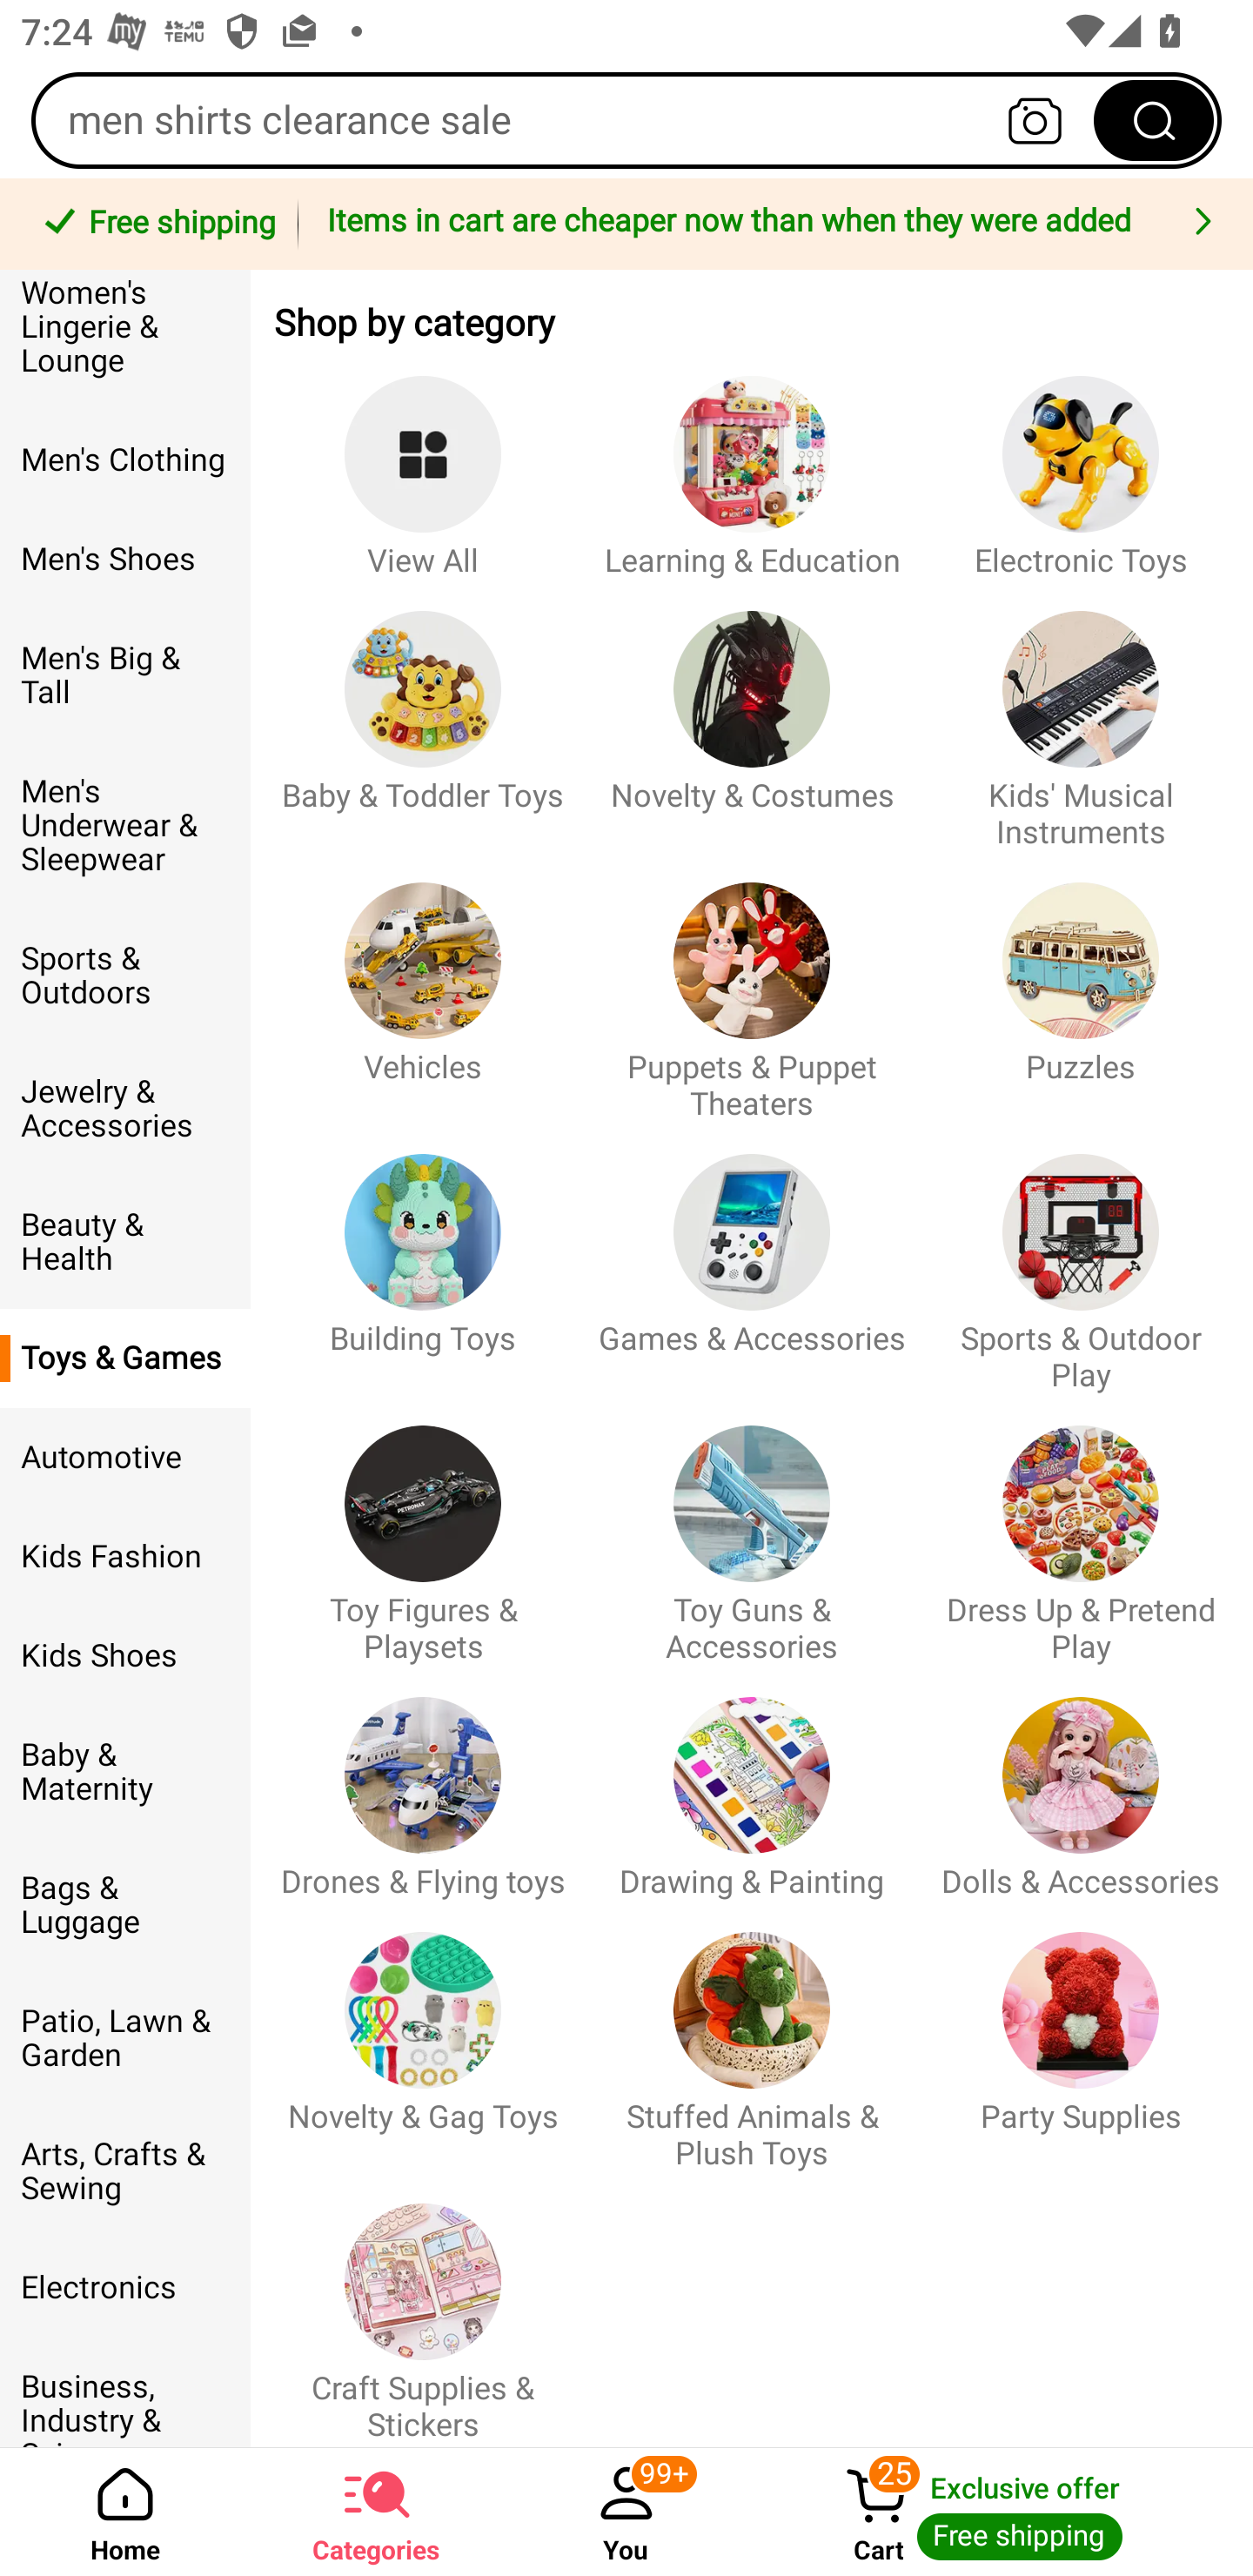 The image size is (1253, 2576). I want to click on Jewelry & Accessories, so click(125, 1109).